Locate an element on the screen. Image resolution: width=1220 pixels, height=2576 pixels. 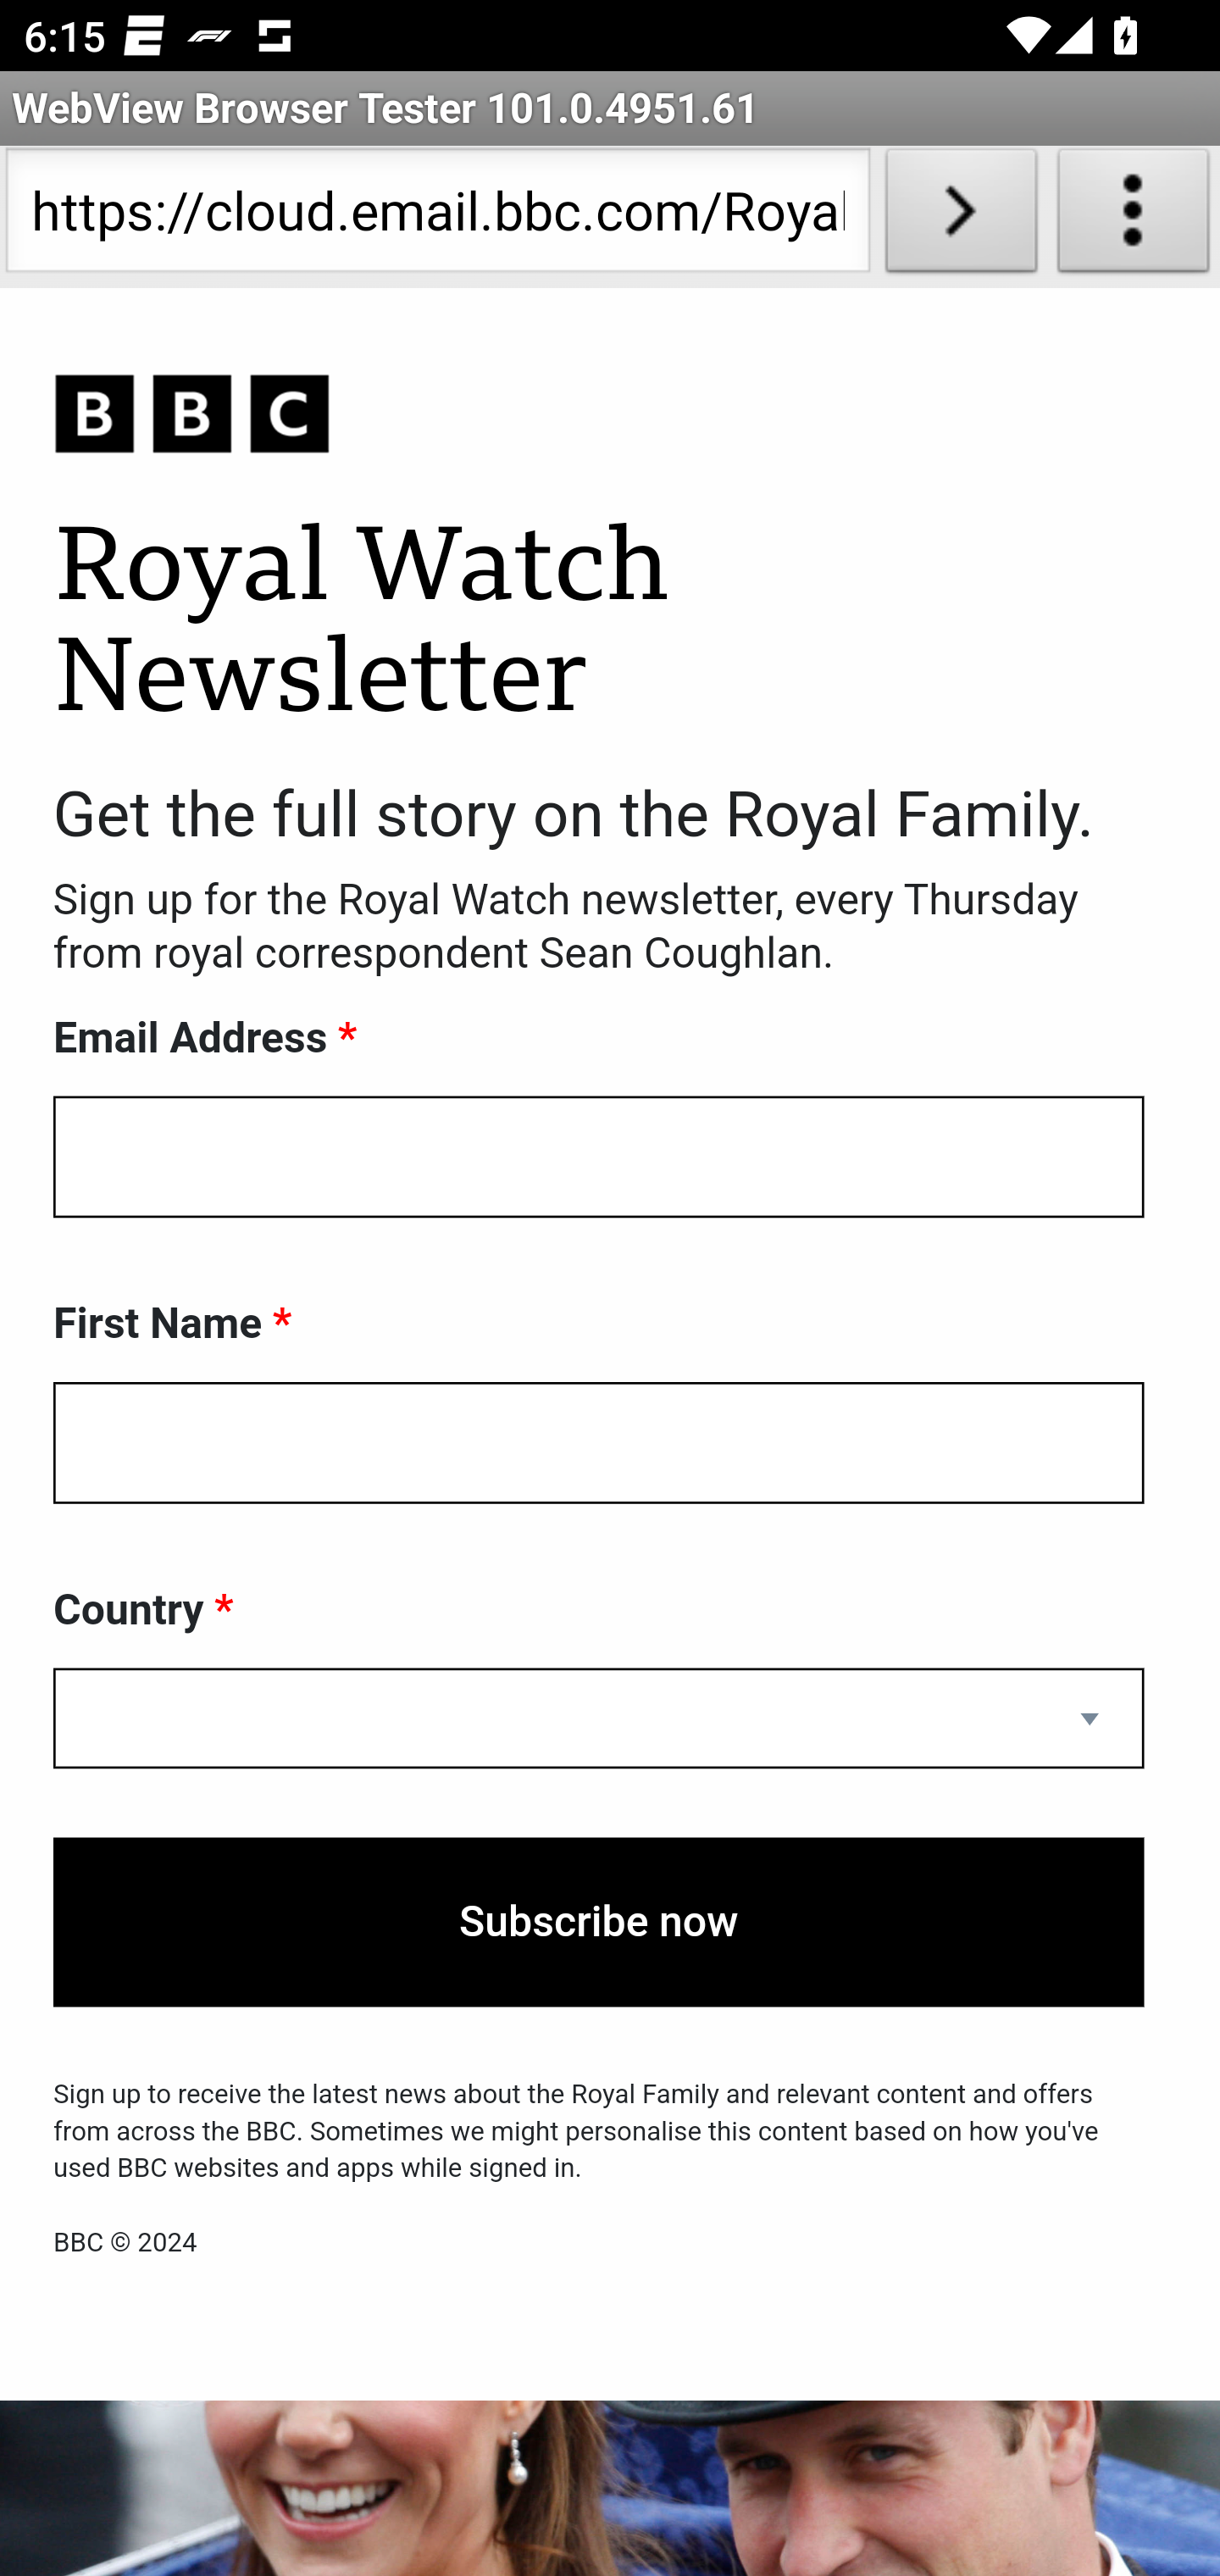
Subscribe now is located at coordinates (599, 1923).